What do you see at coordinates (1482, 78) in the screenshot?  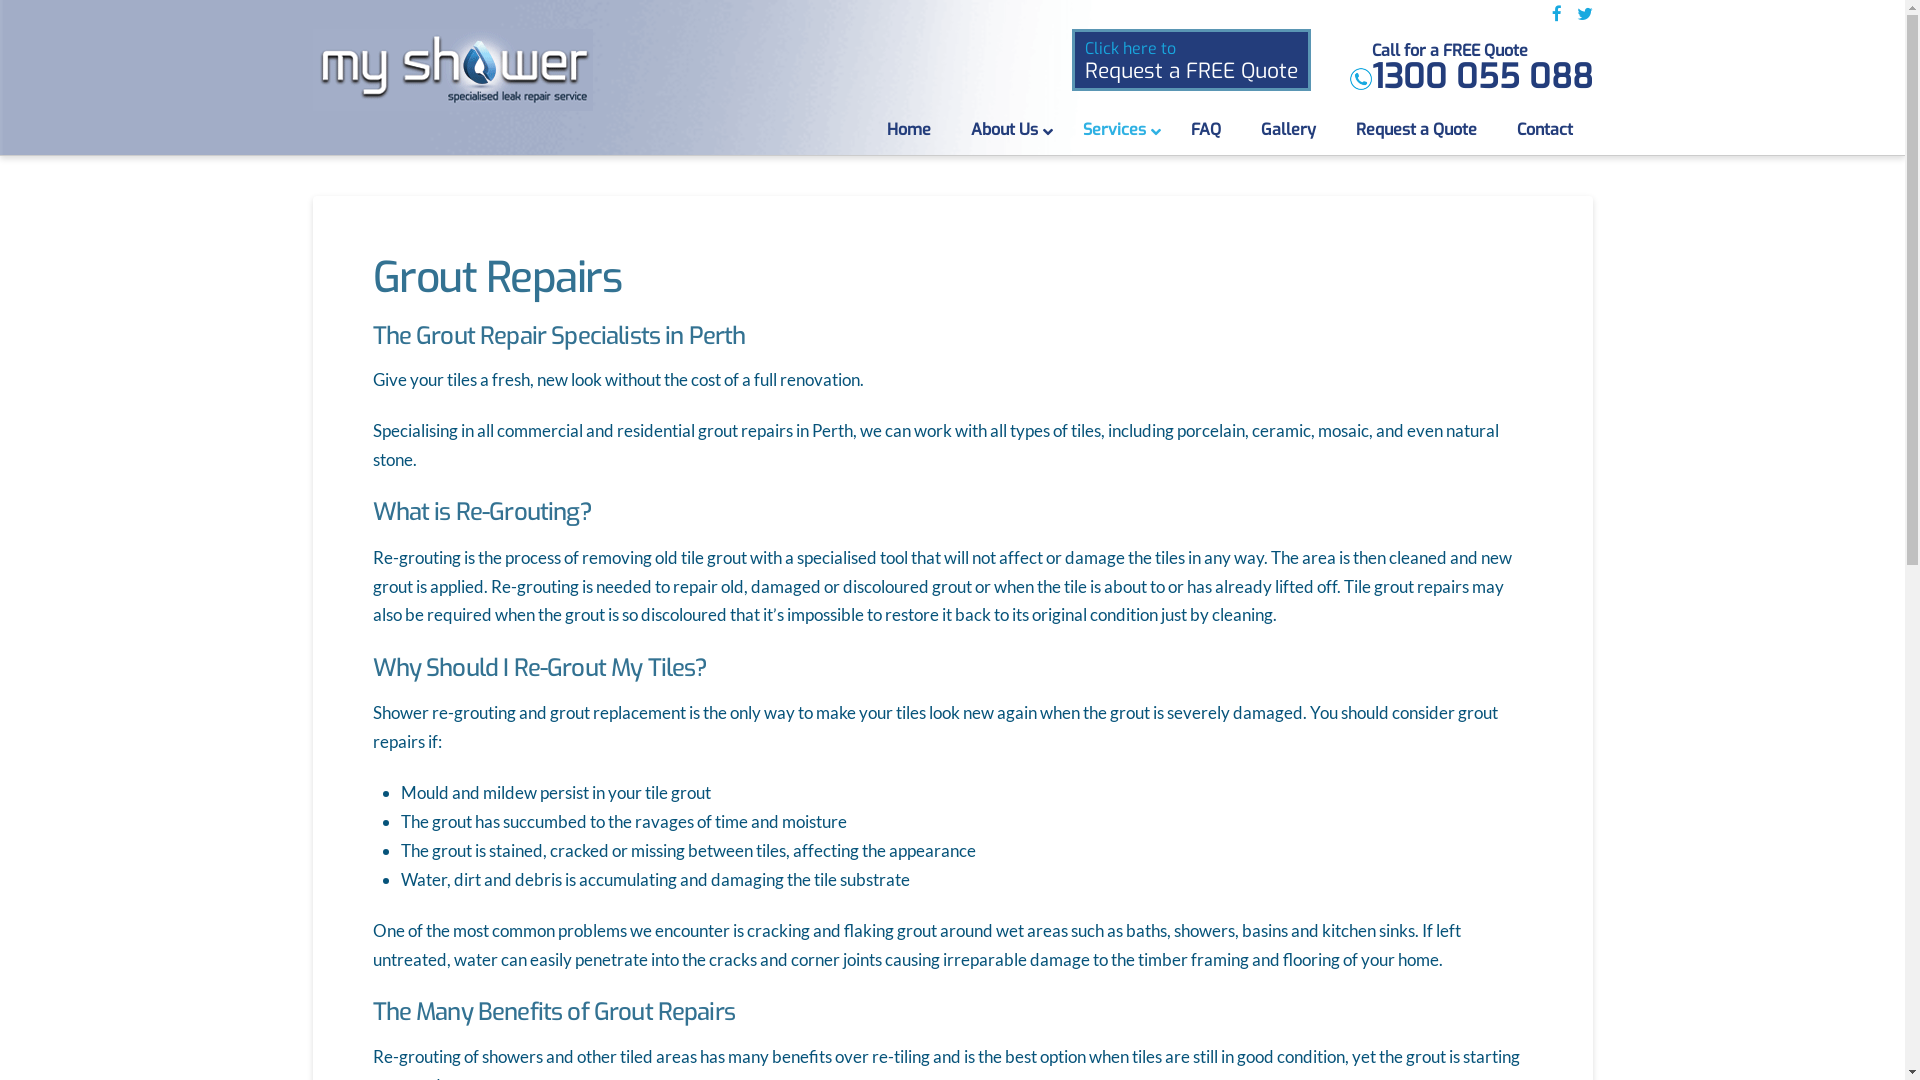 I see `1300 055 088` at bounding box center [1482, 78].